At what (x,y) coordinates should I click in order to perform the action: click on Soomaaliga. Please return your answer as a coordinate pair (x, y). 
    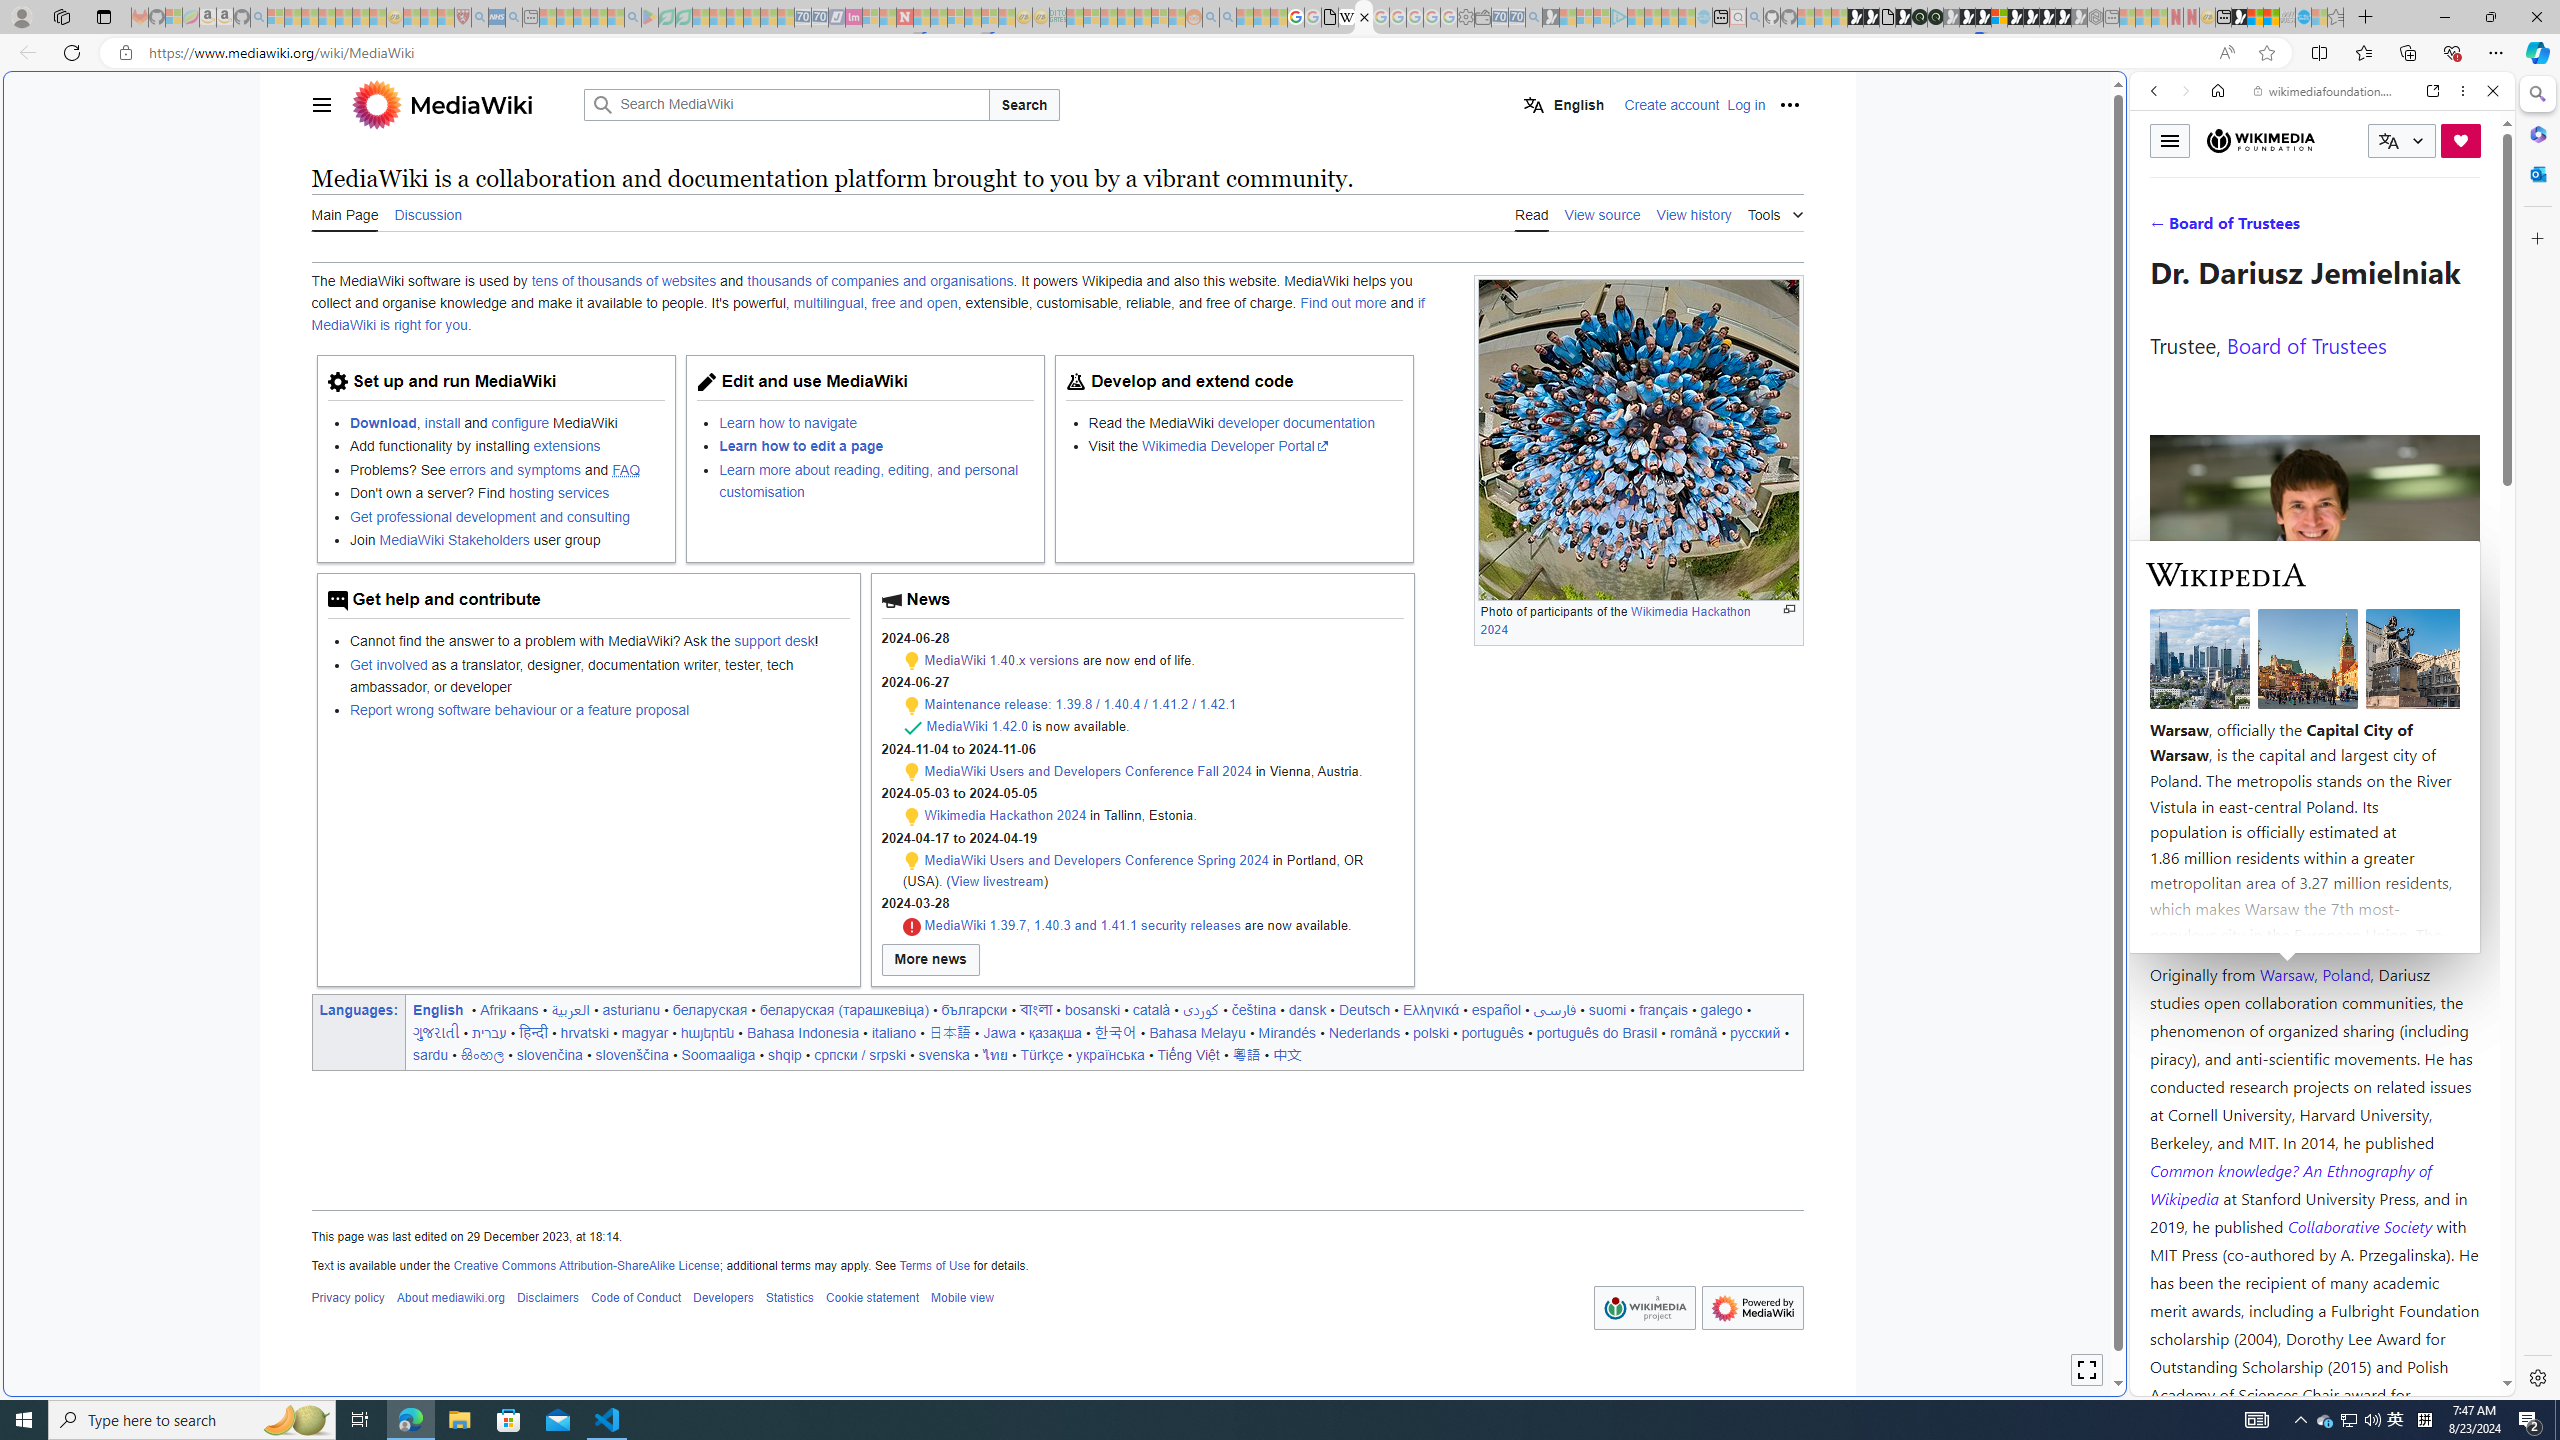
    Looking at the image, I should click on (718, 1054).